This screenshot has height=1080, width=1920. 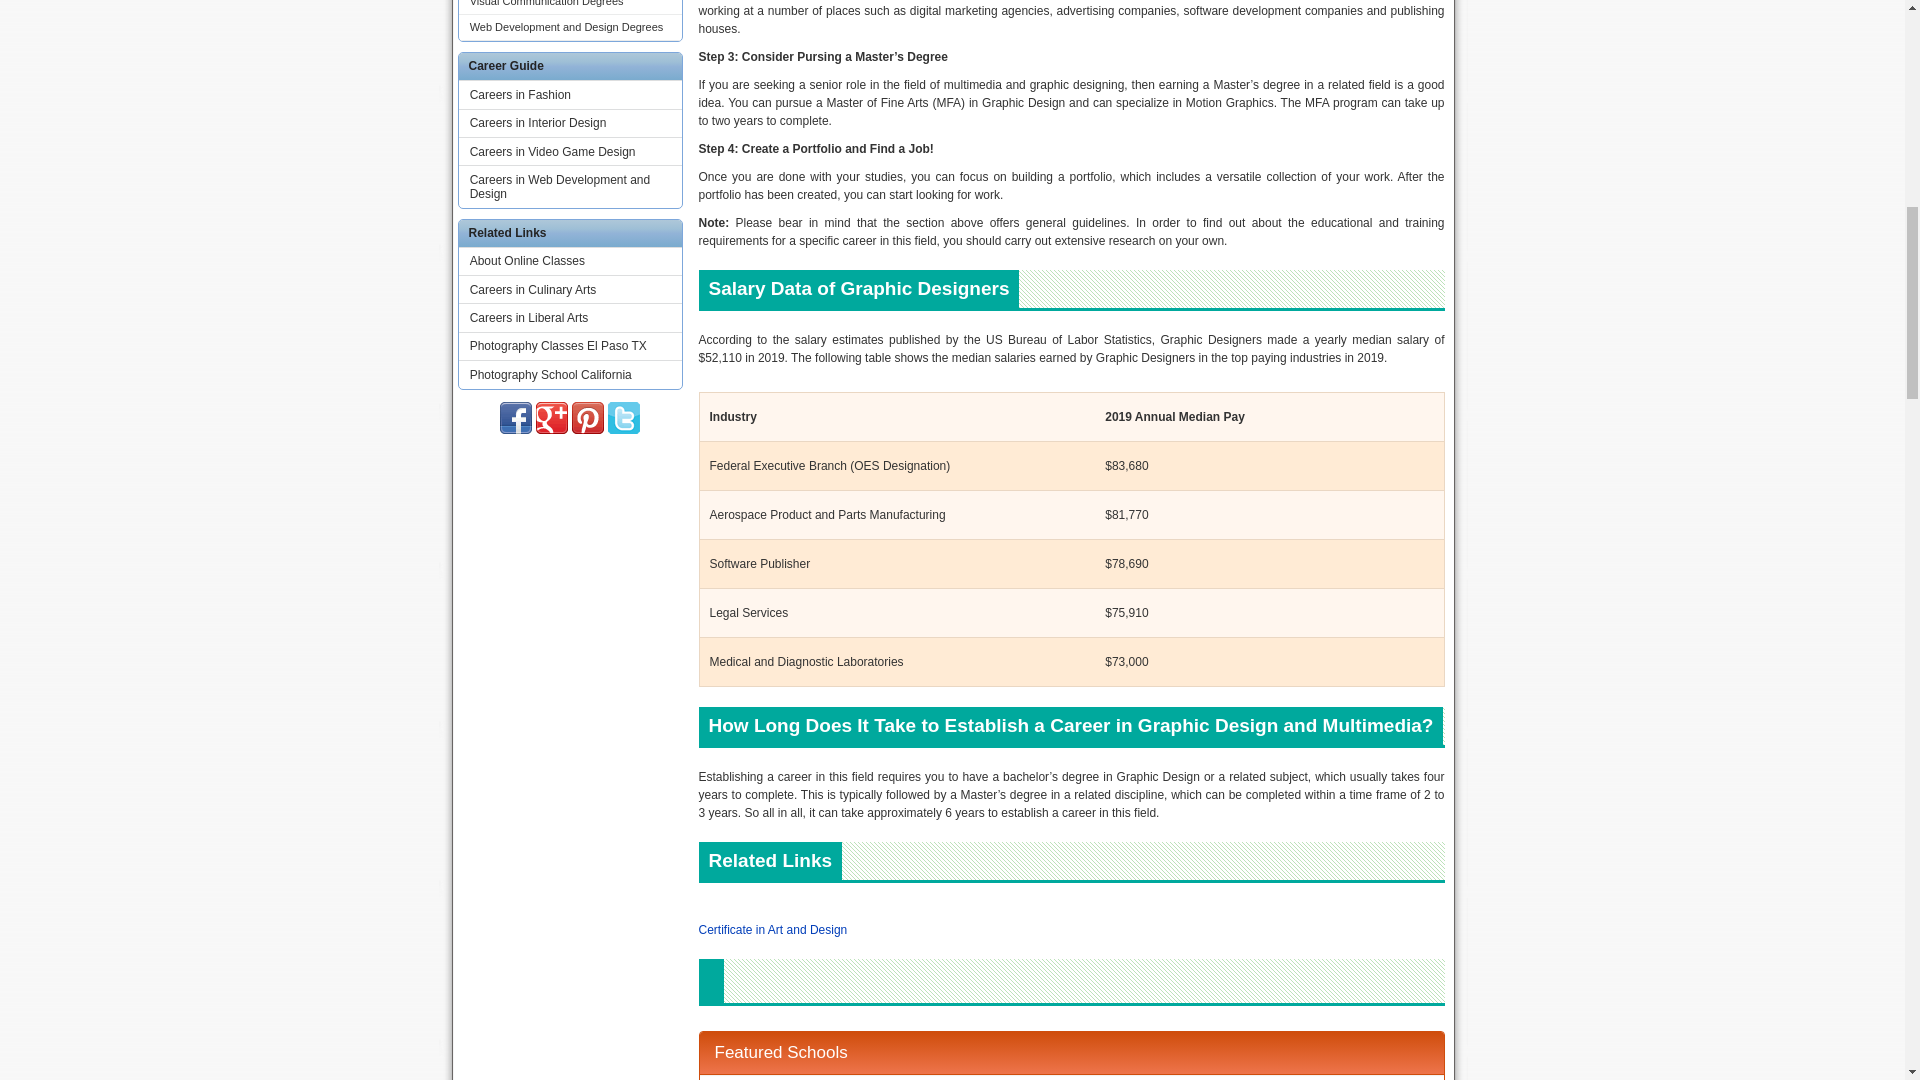 I want to click on Find us on facebook, so click(x=515, y=418).